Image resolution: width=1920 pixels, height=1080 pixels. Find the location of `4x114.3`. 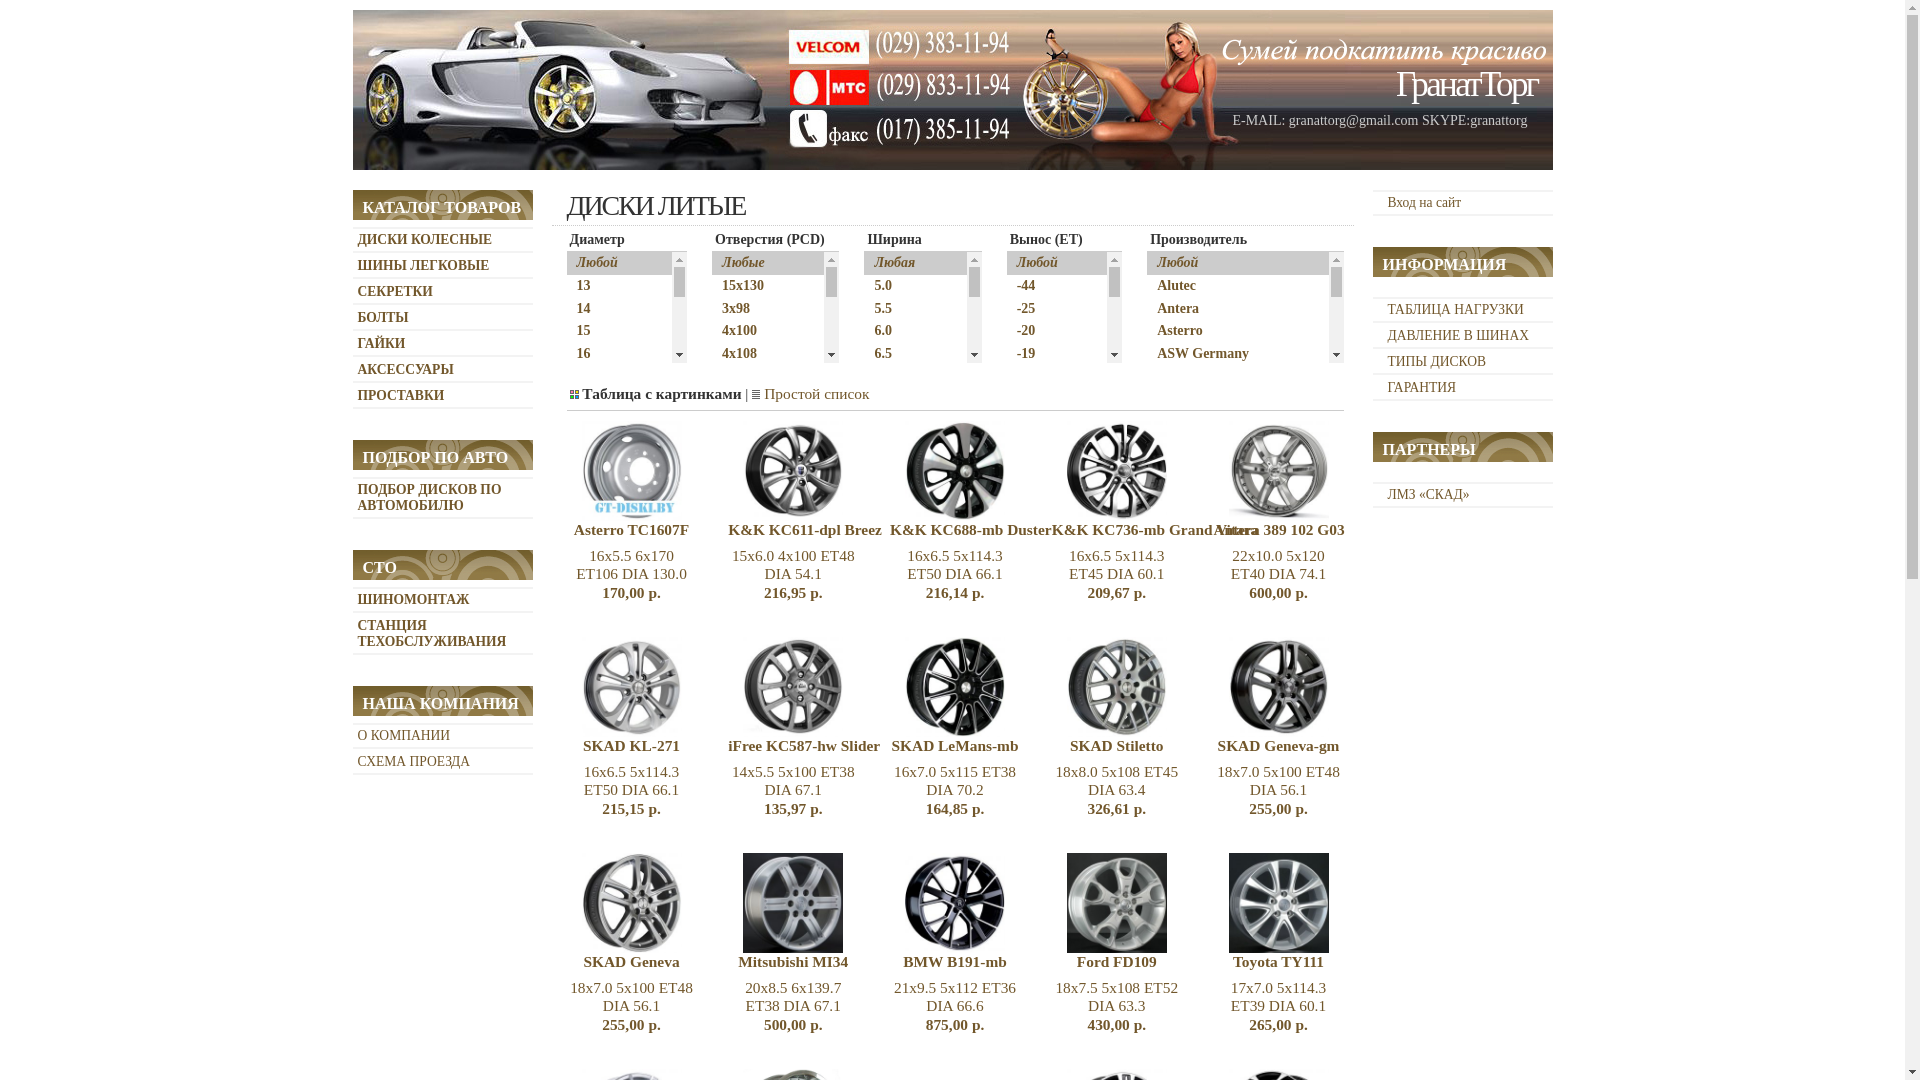

4x114.3 is located at coordinates (751, 378).